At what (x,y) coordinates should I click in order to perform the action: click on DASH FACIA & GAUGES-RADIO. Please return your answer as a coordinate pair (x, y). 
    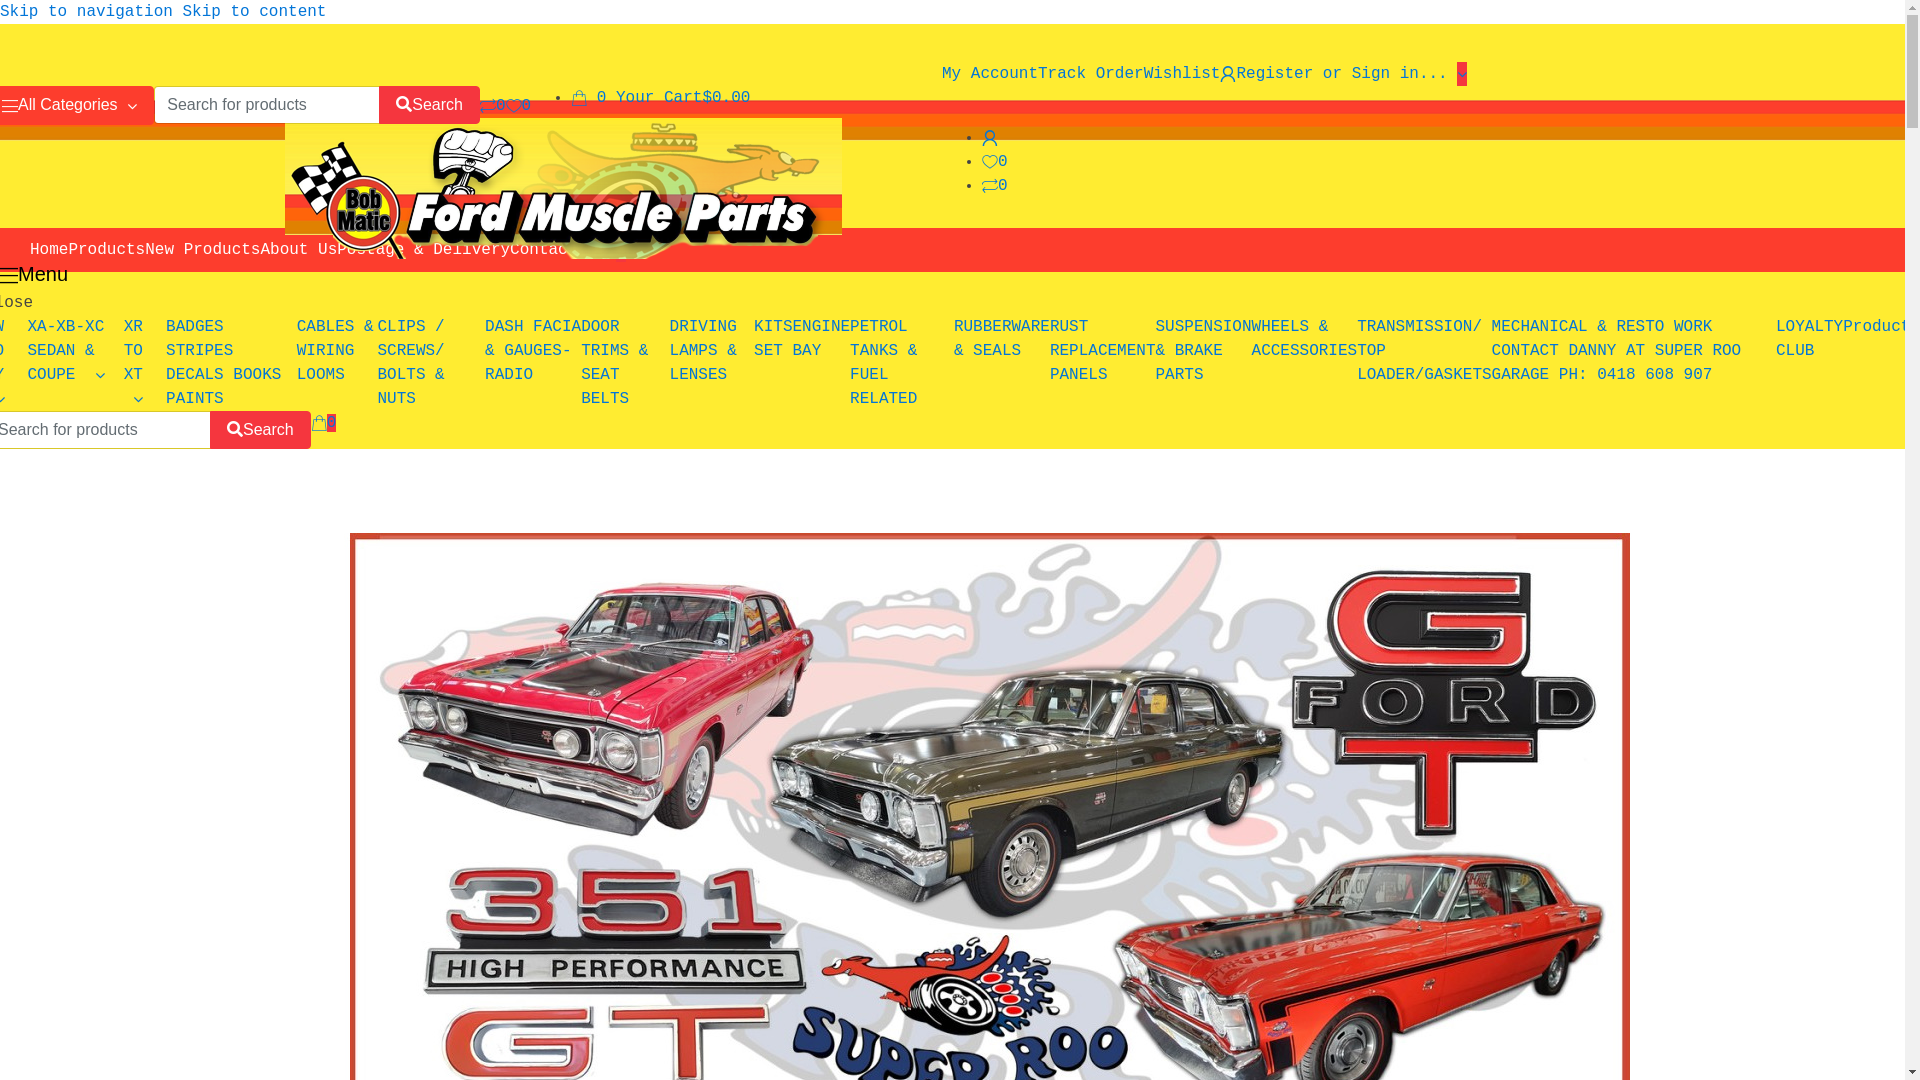
    Looking at the image, I should click on (533, 351).